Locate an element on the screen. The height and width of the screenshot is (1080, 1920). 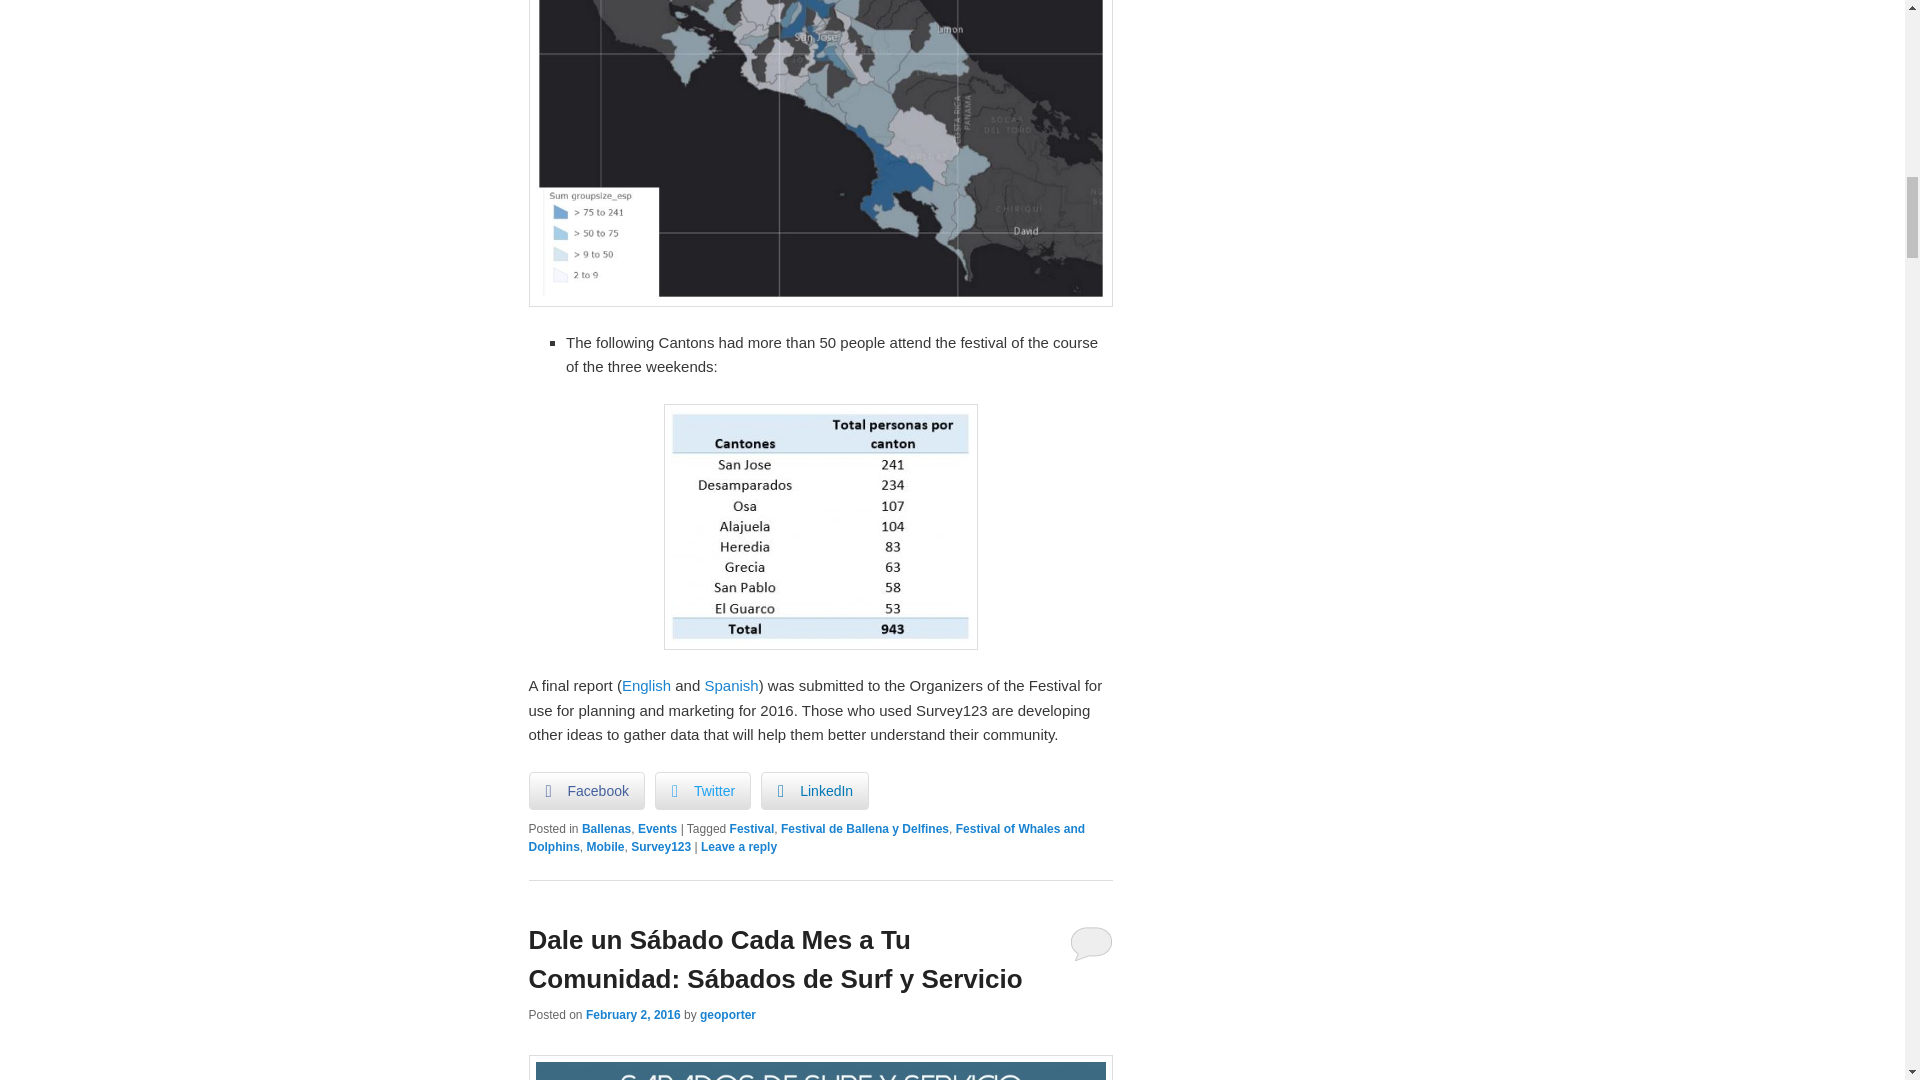
Spanish is located at coordinates (731, 686).